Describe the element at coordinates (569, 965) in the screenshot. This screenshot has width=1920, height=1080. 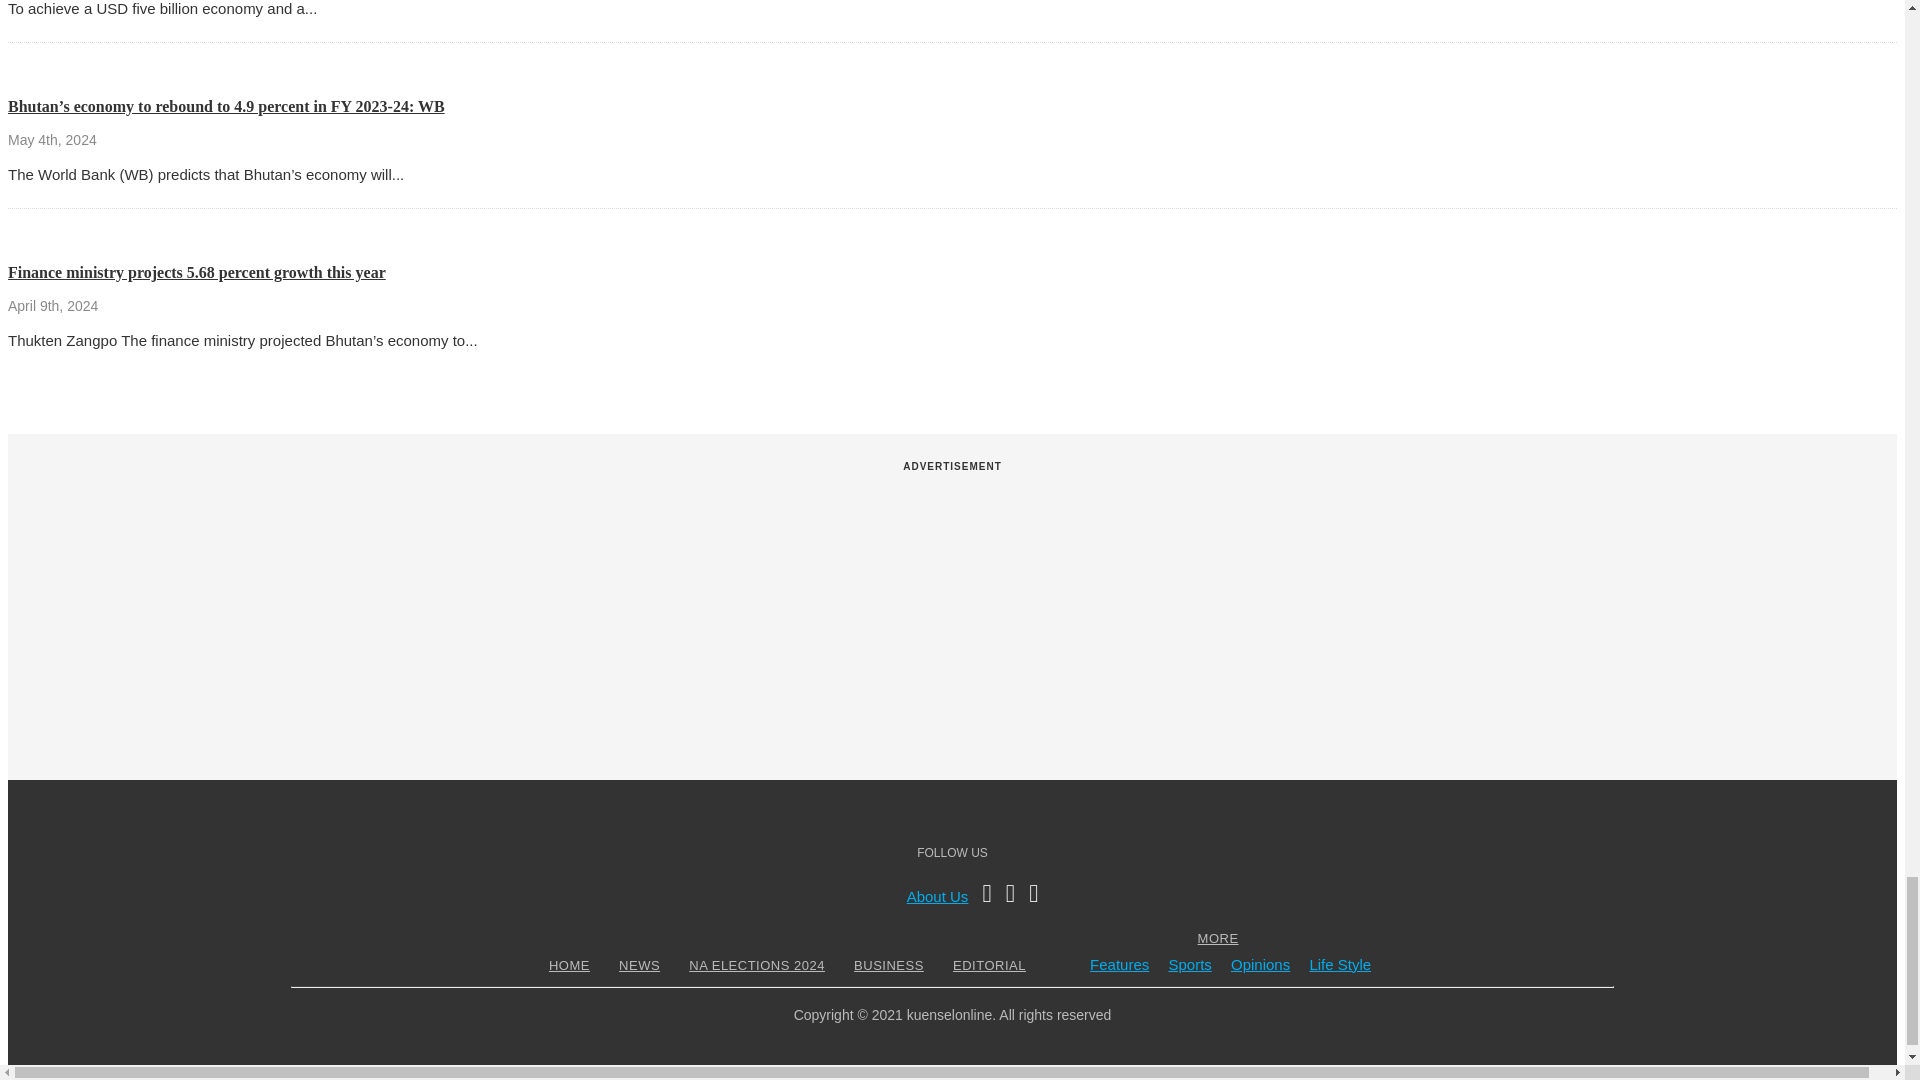
I see `HOME` at that location.